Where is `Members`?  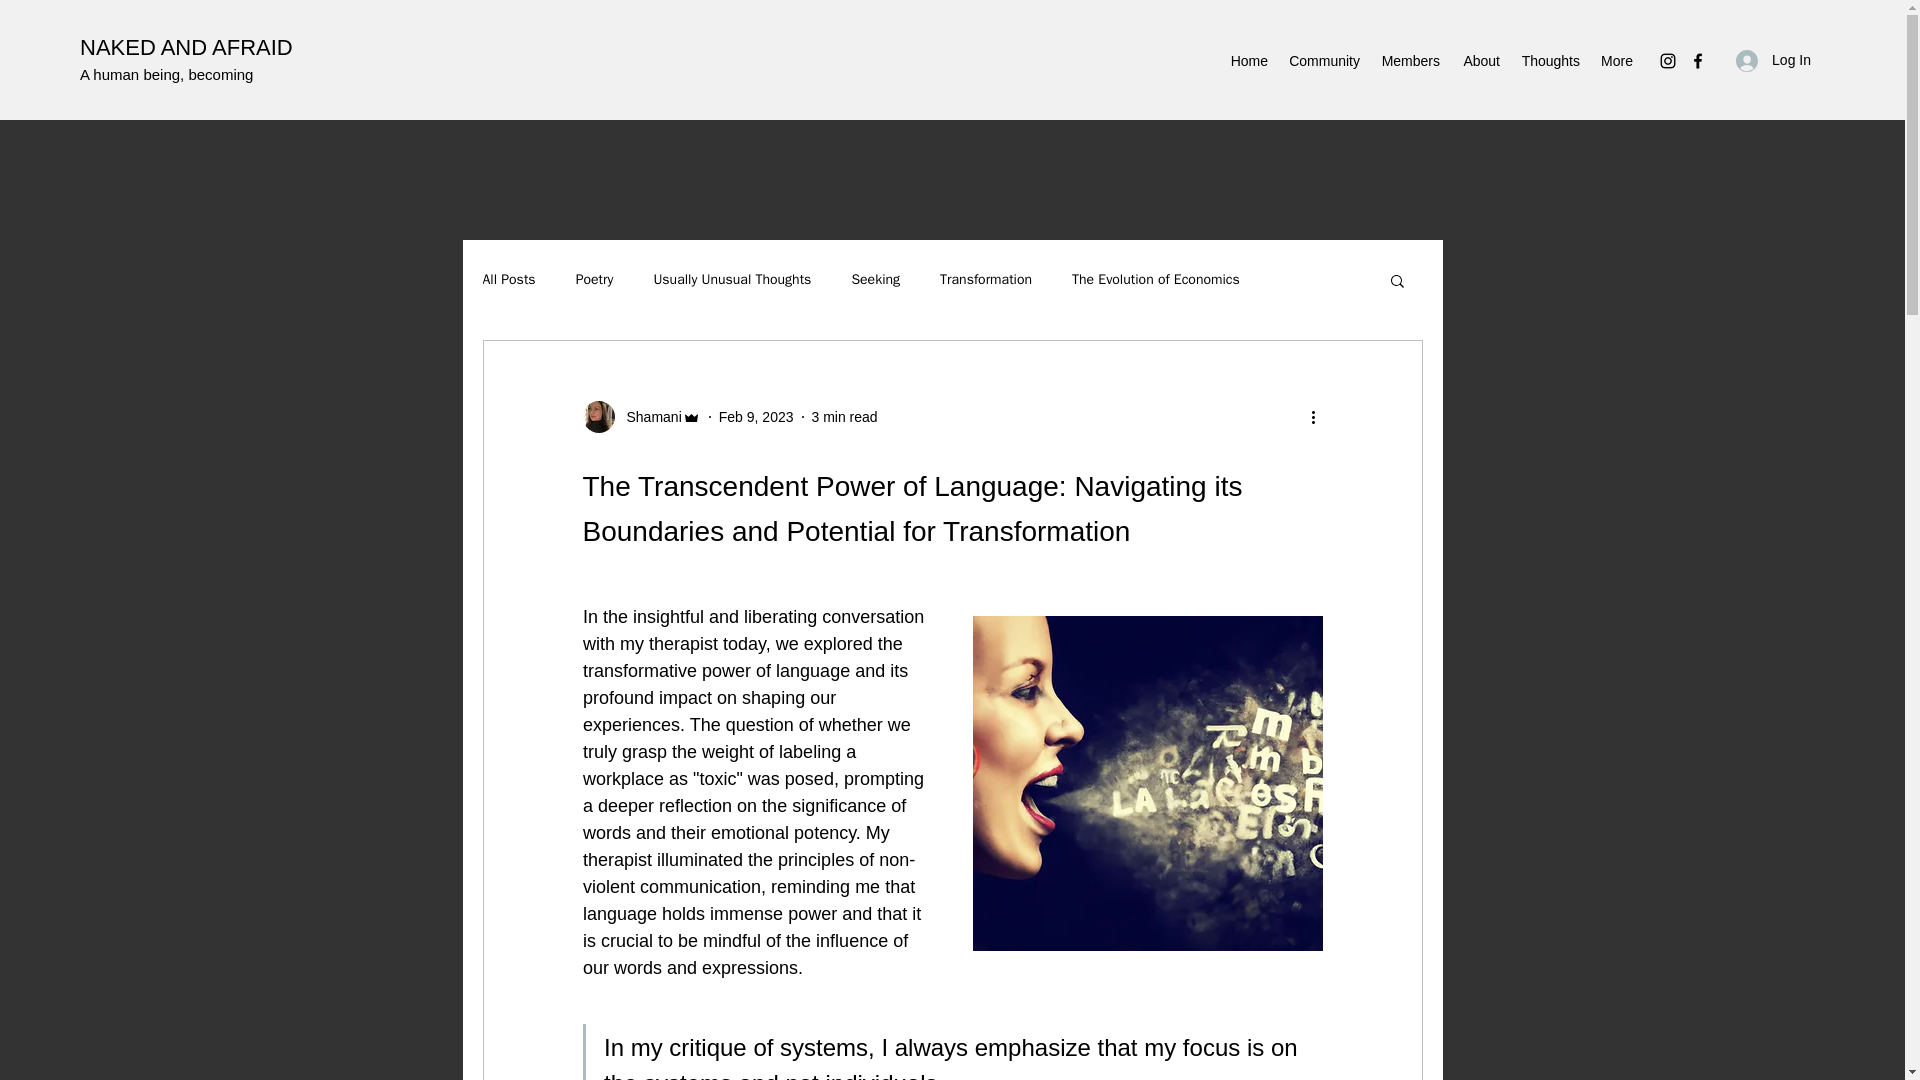
Members is located at coordinates (1410, 60).